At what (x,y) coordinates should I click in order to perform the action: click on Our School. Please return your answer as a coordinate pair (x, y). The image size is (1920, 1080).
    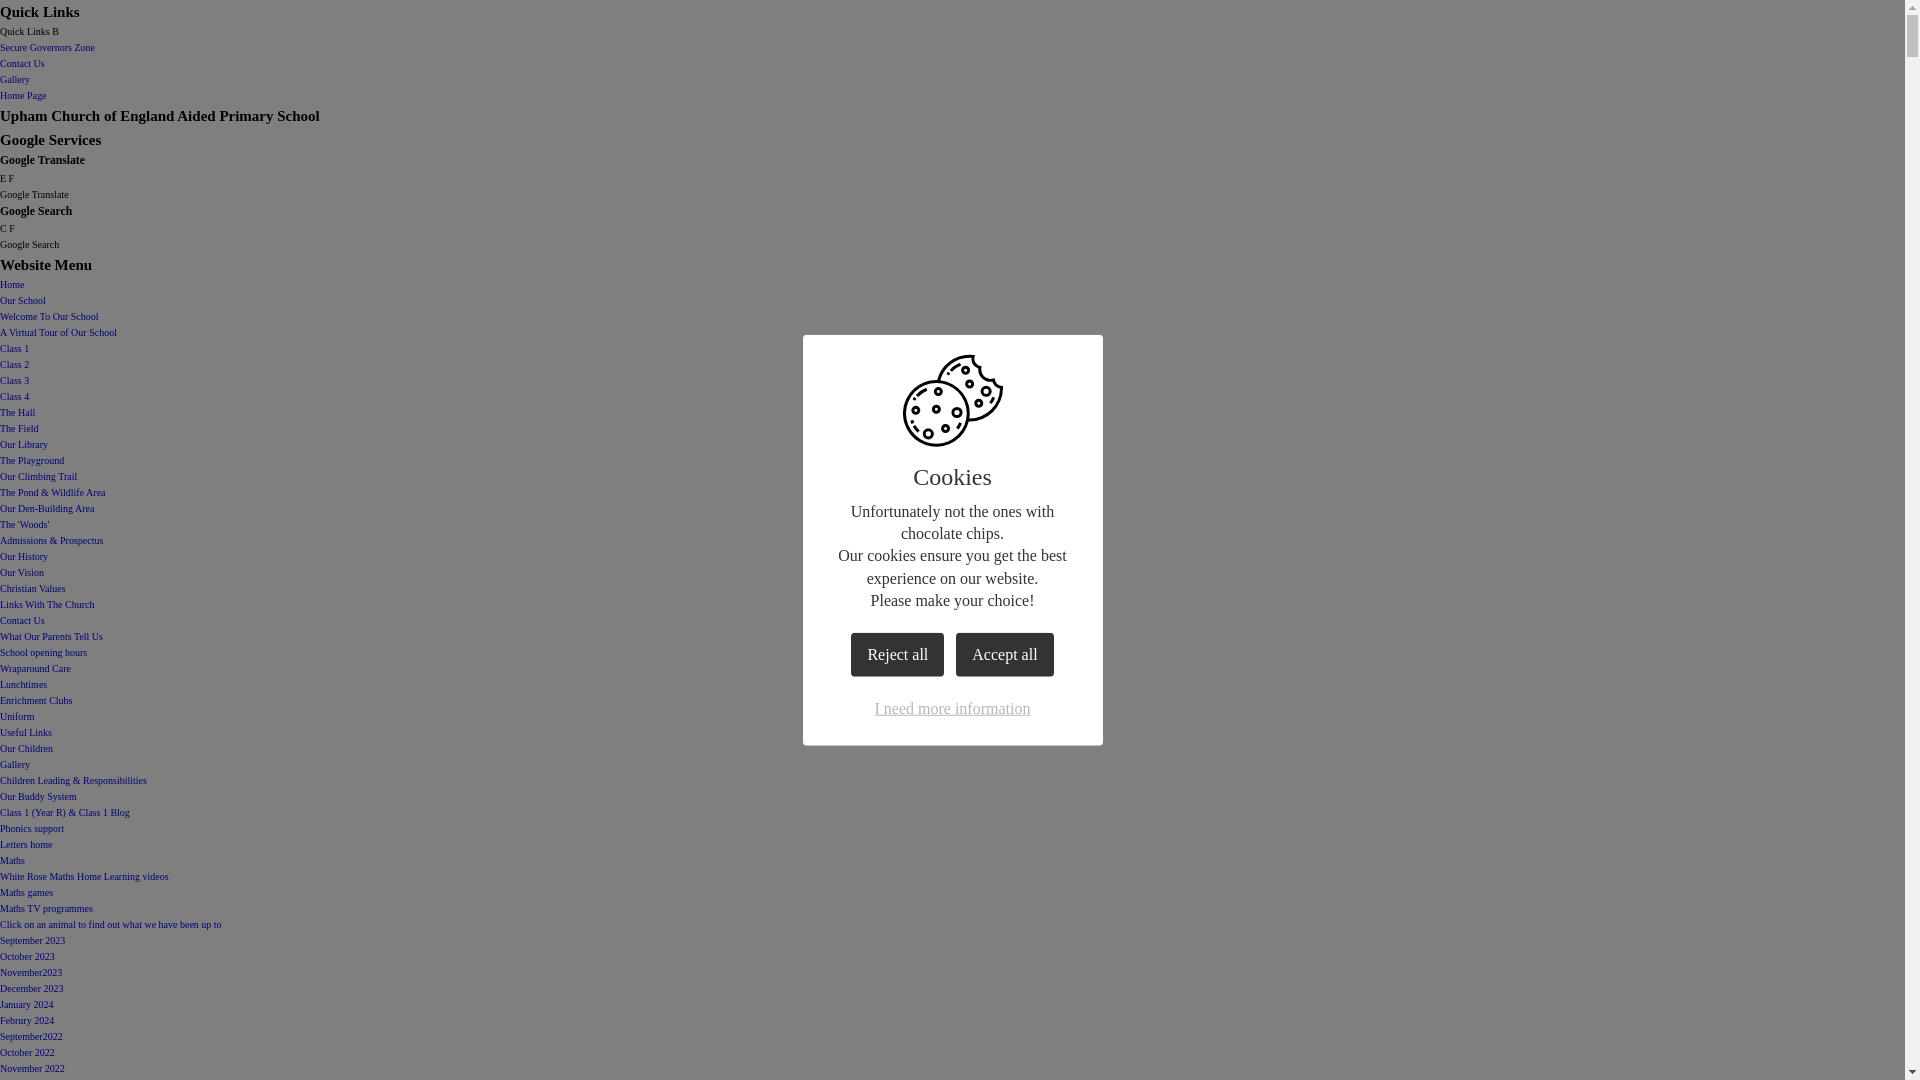
    Looking at the image, I should click on (23, 300).